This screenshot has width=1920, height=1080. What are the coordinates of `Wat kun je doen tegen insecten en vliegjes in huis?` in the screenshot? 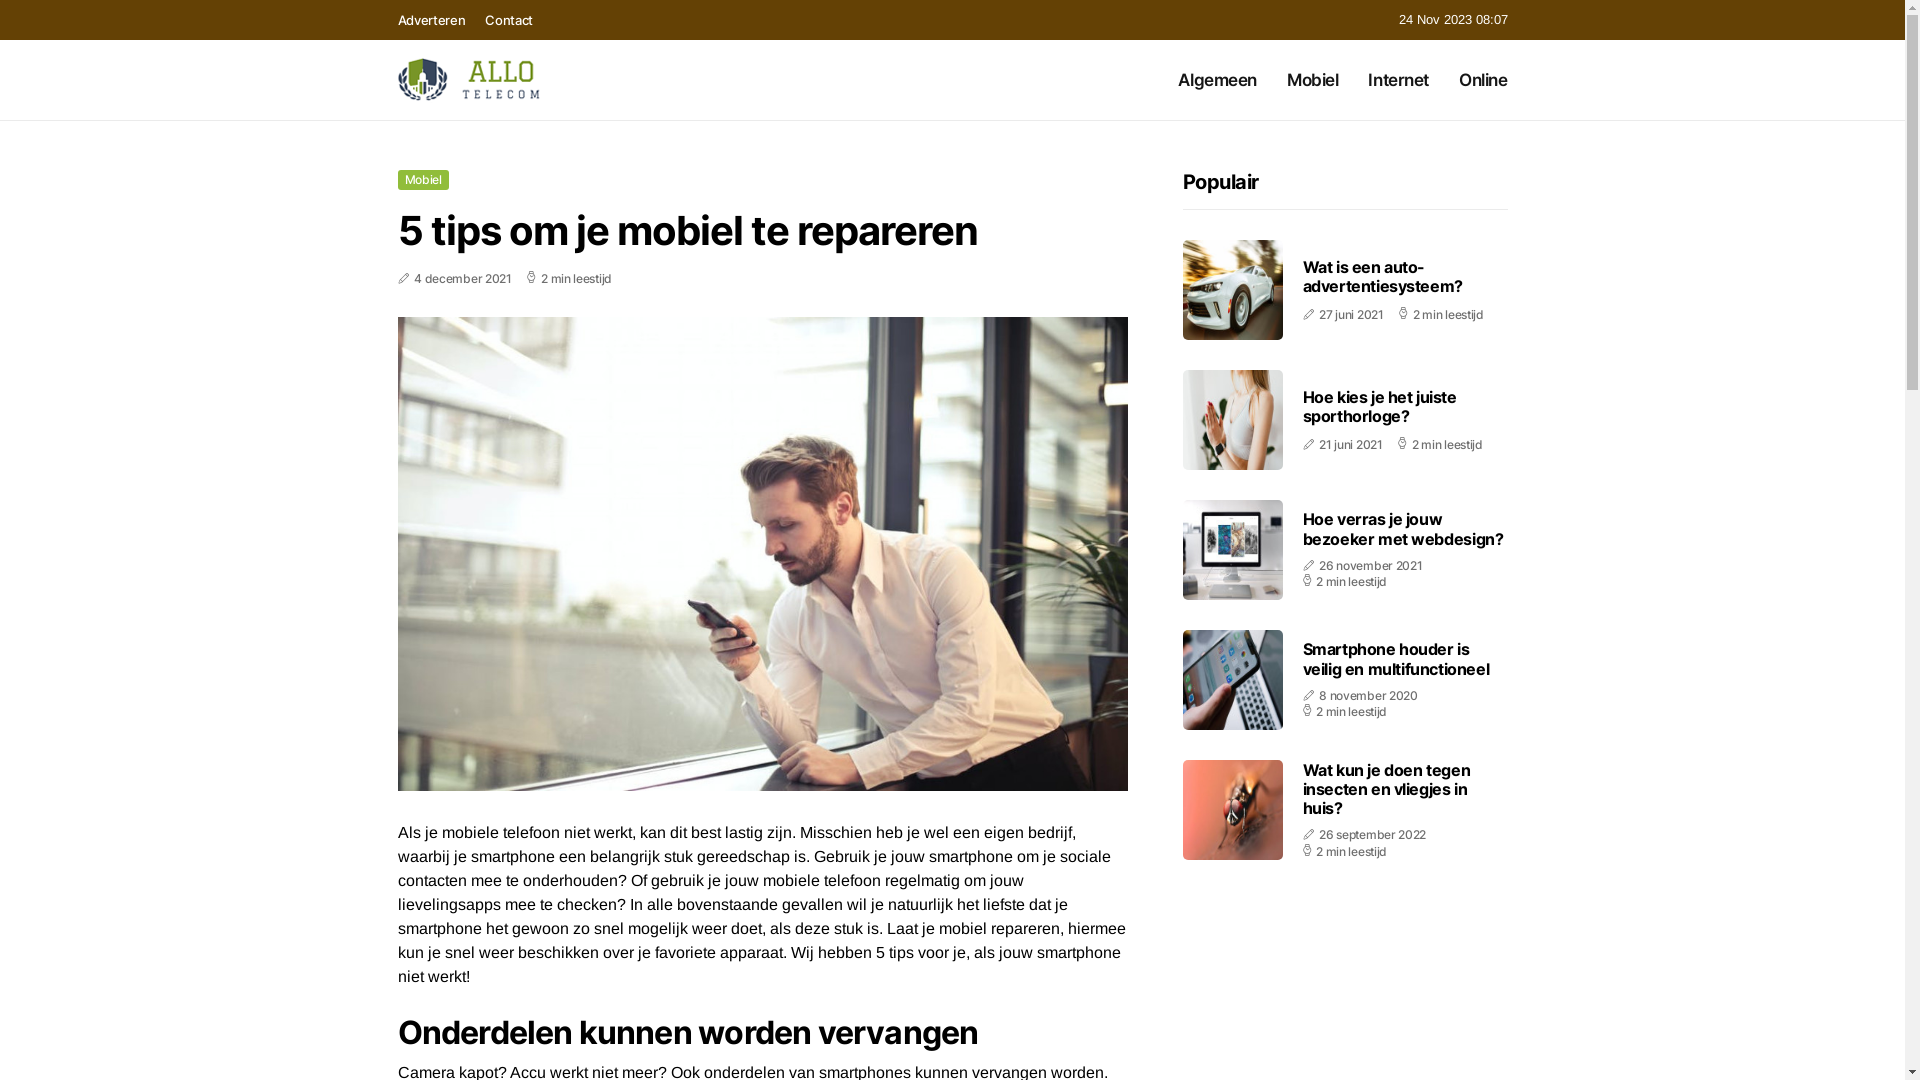 It's located at (1386, 789).